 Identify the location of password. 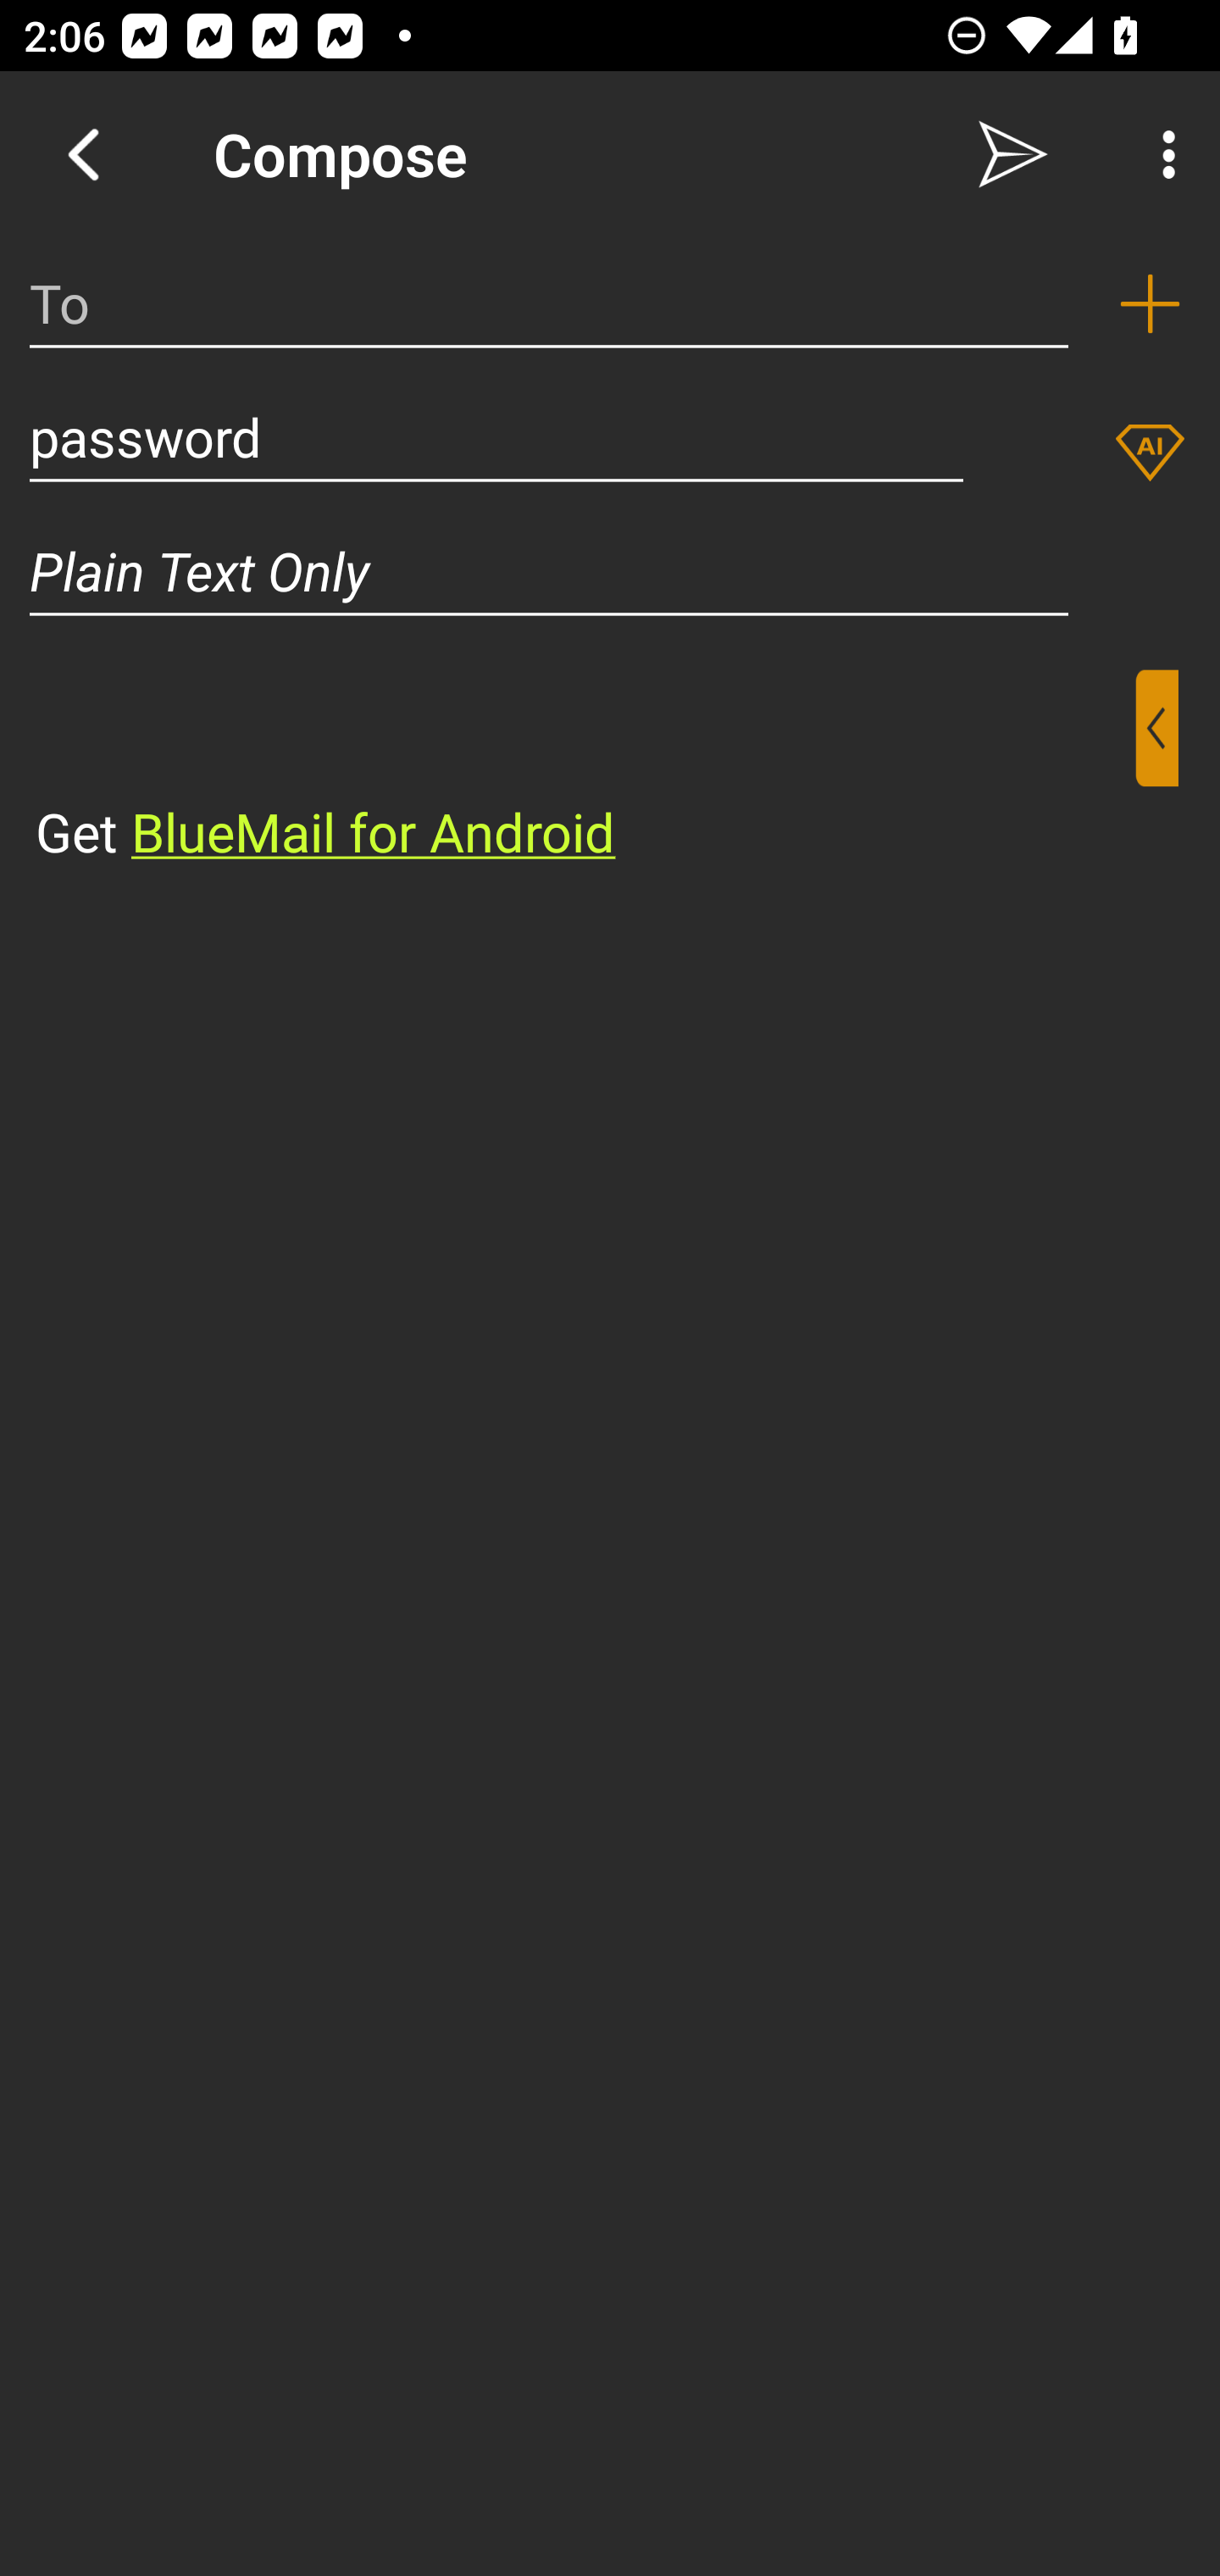
(496, 437).